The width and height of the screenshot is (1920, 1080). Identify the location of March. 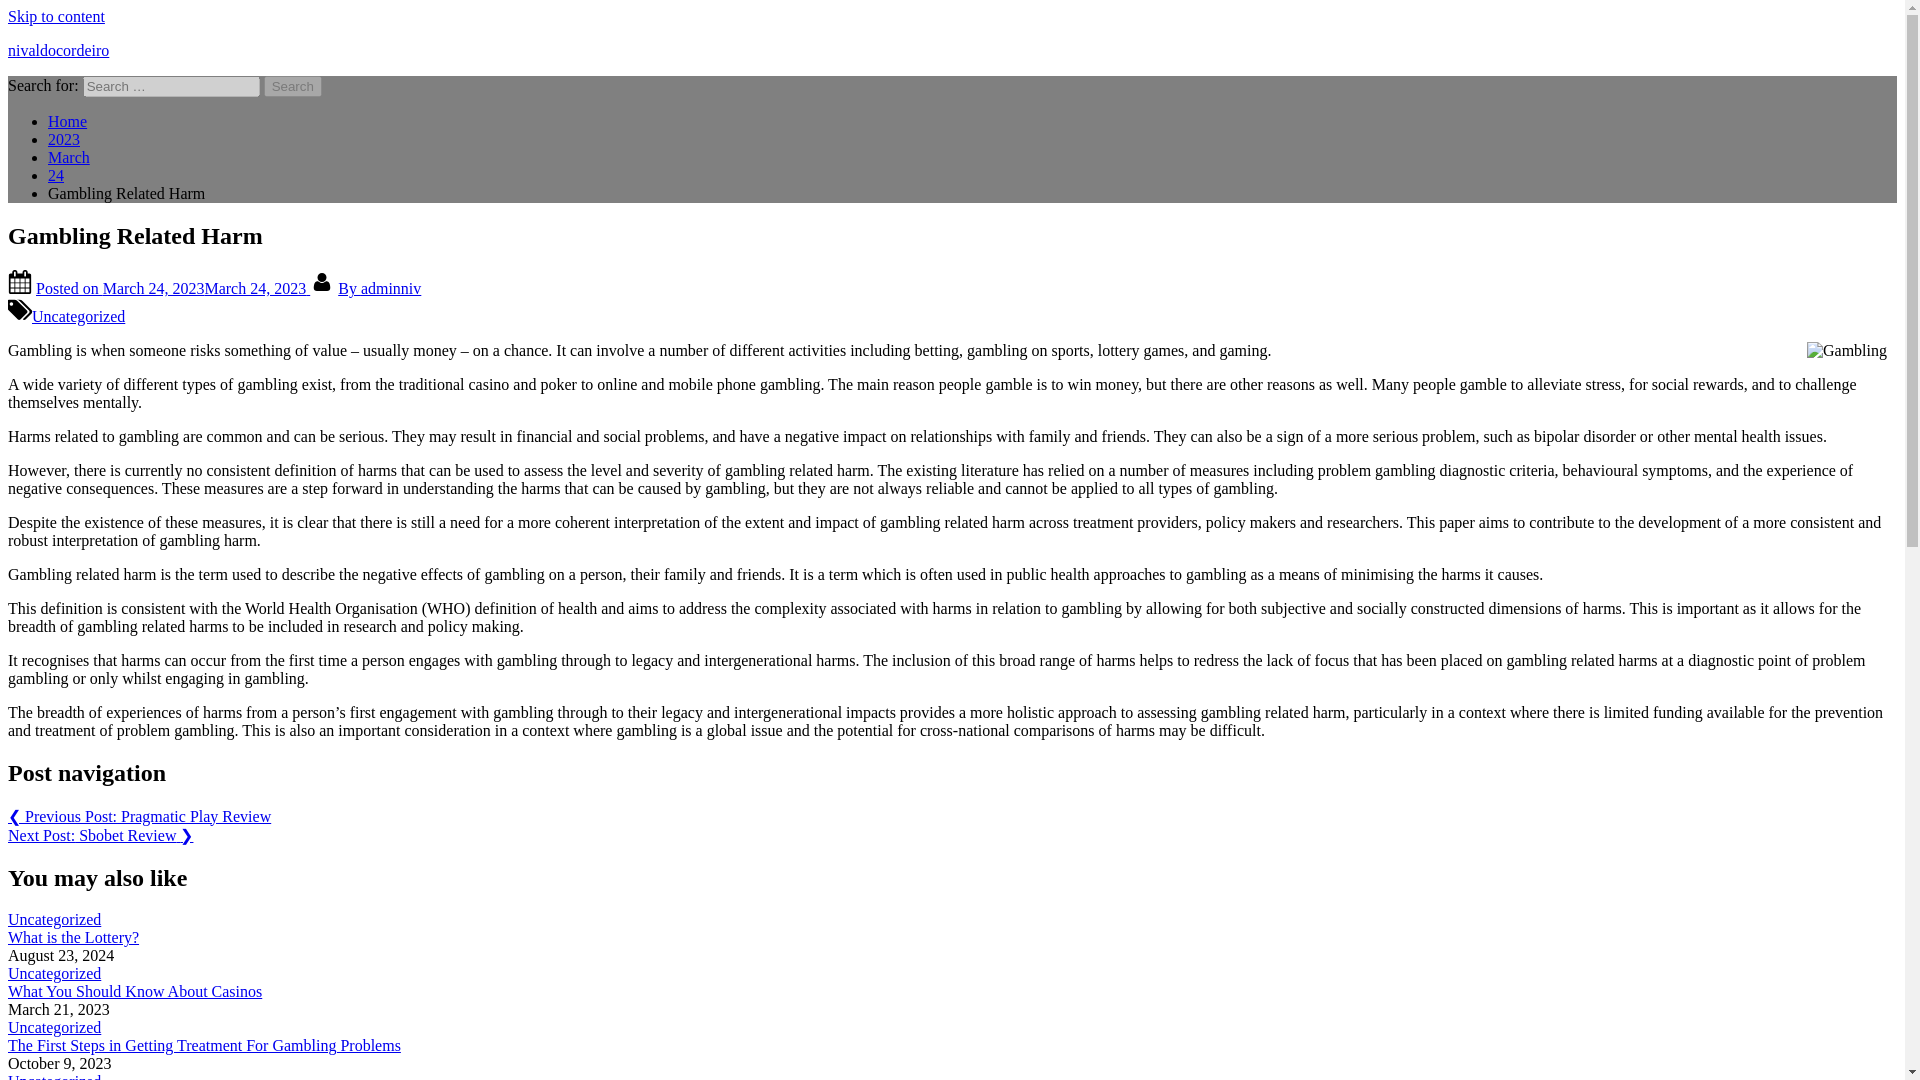
(69, 158).